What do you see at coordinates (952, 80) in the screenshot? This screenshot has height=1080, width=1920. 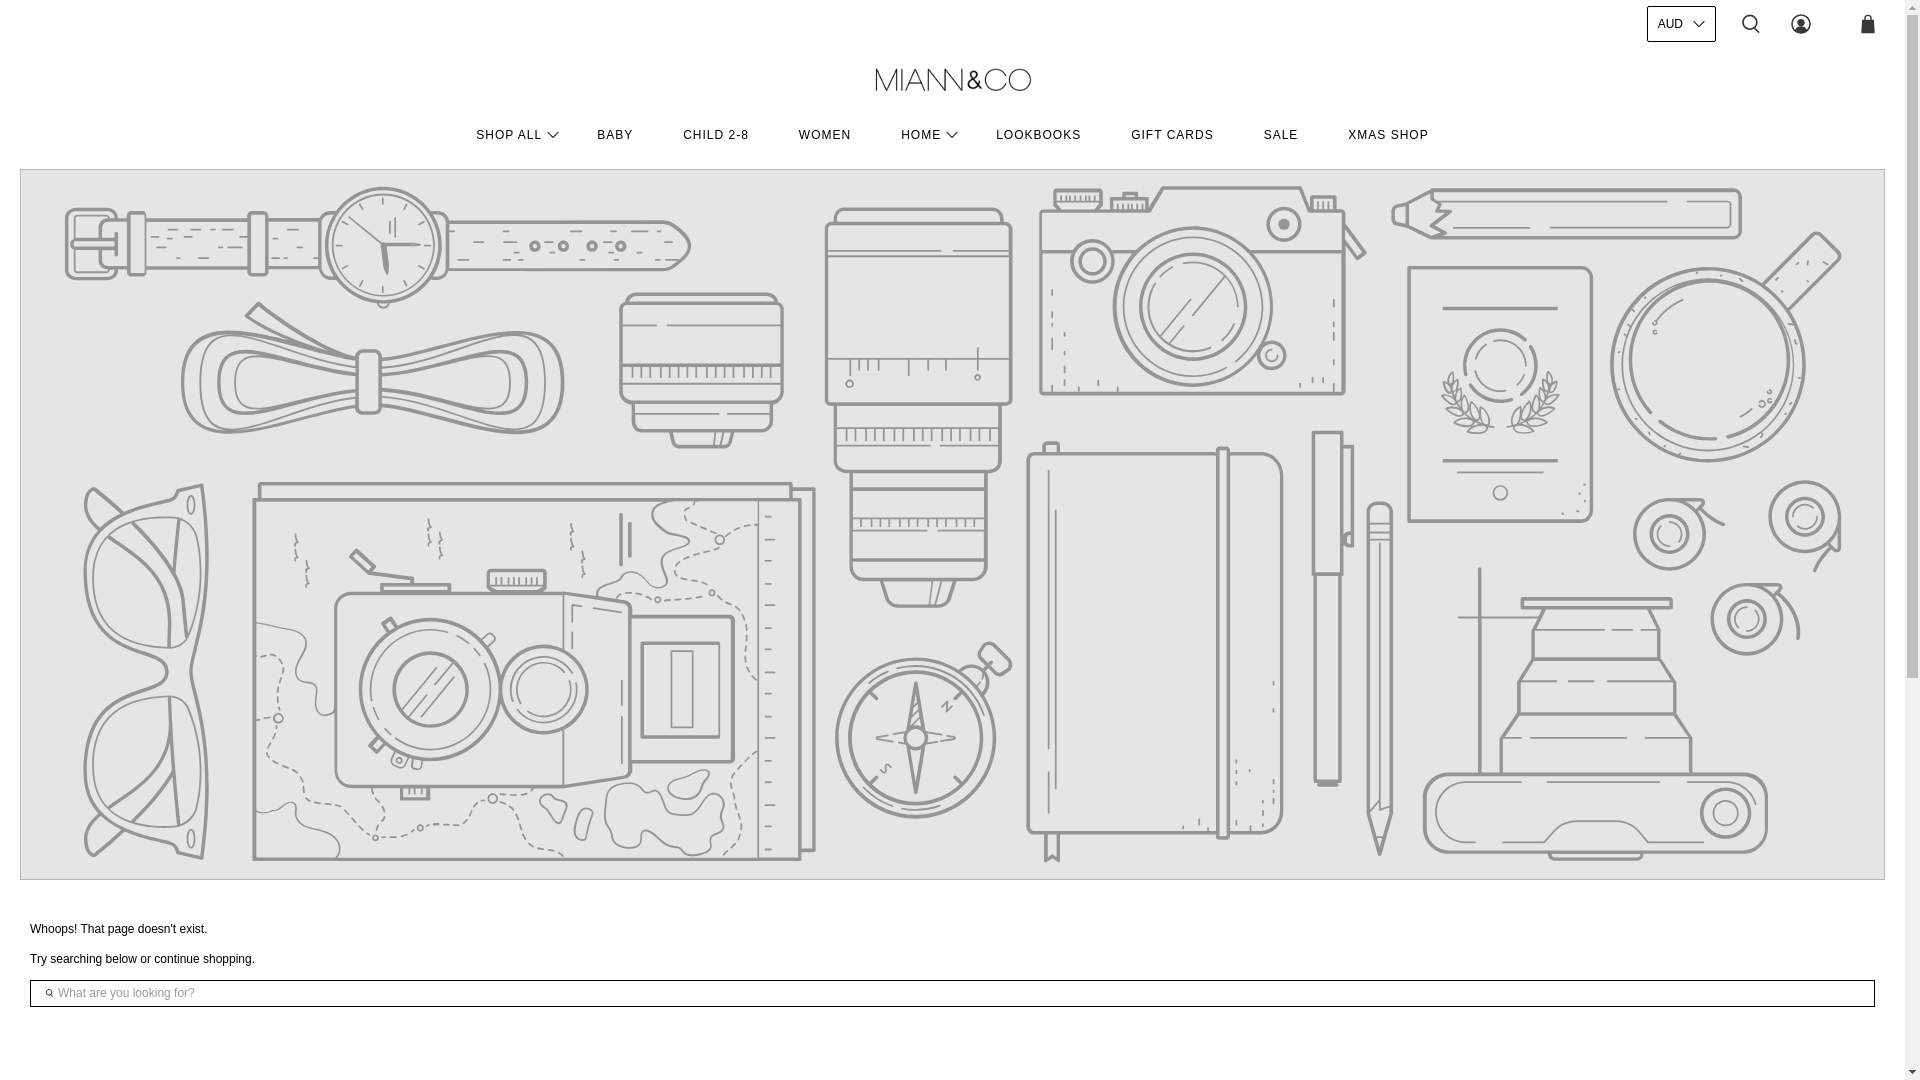 I see `MIANN & CO` at bounding box center [952, 80].